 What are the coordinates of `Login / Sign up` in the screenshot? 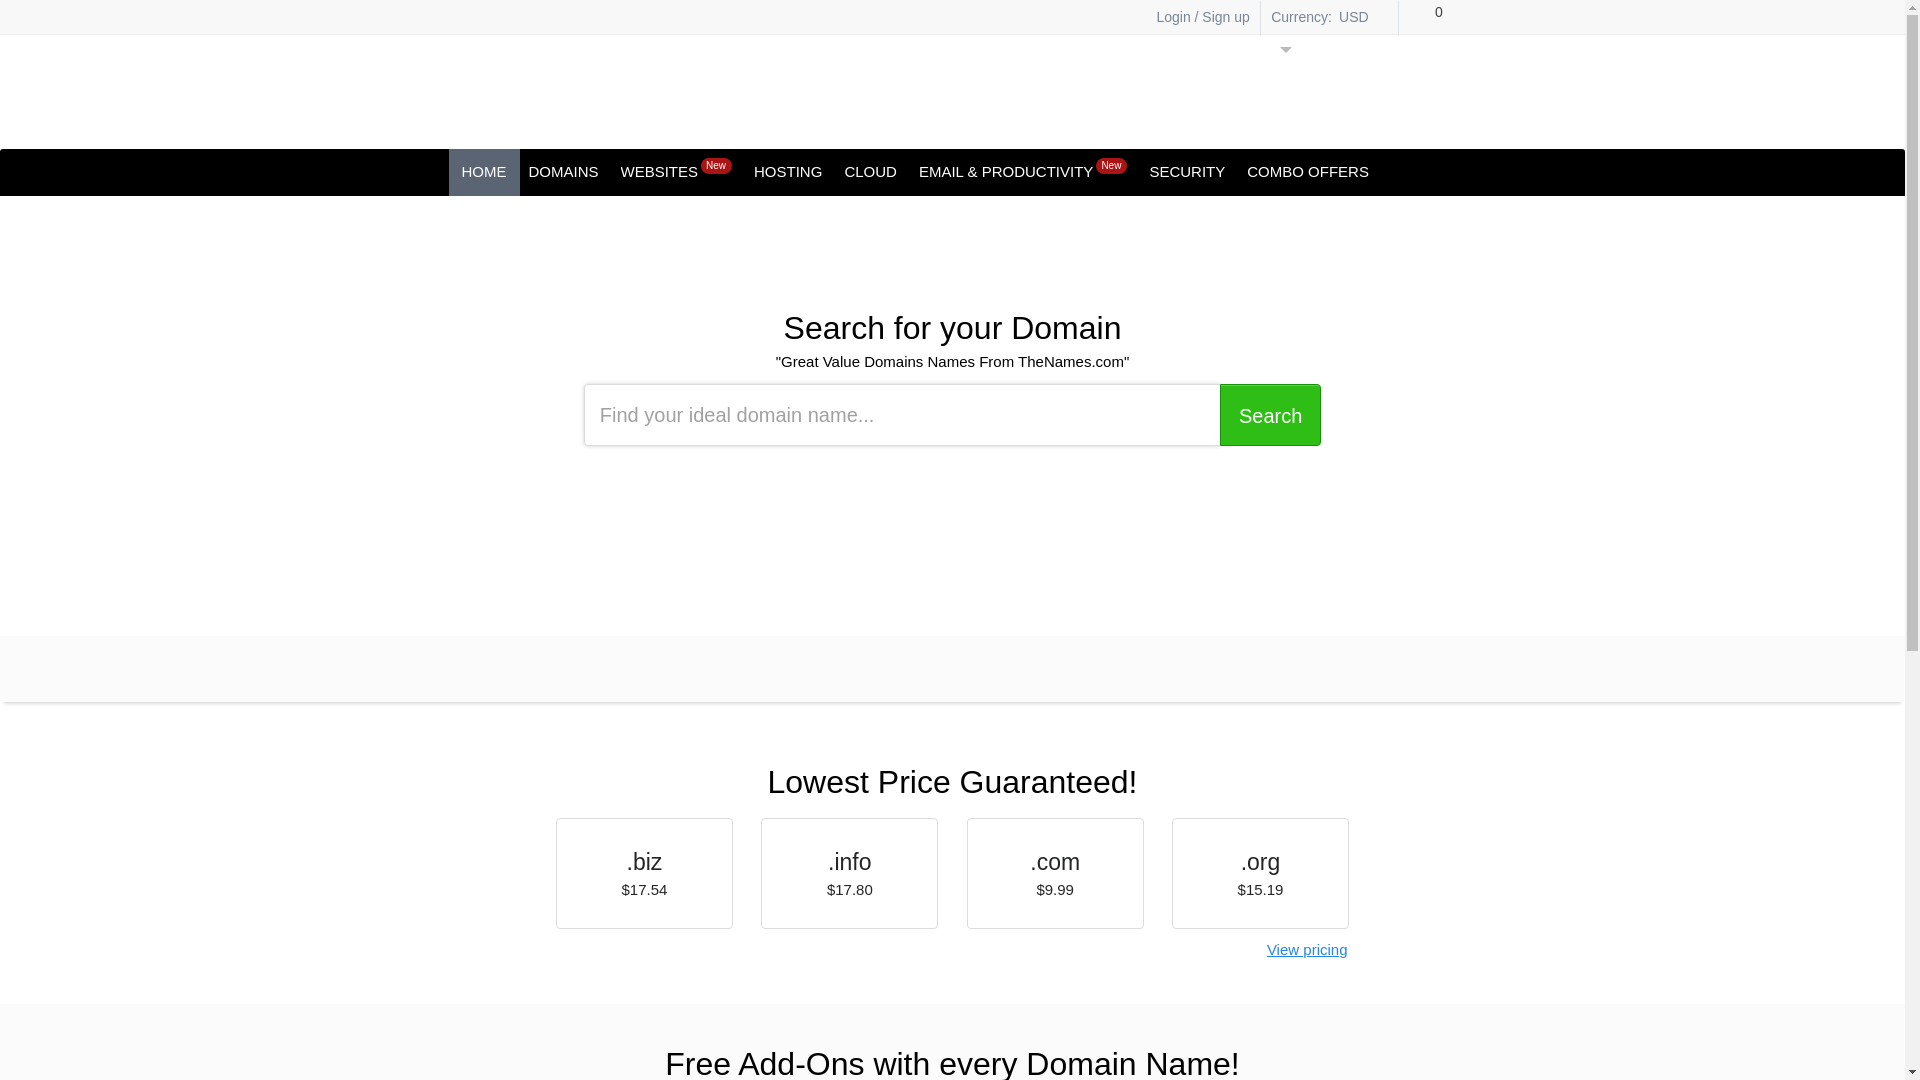 It's located at (1194, 16).